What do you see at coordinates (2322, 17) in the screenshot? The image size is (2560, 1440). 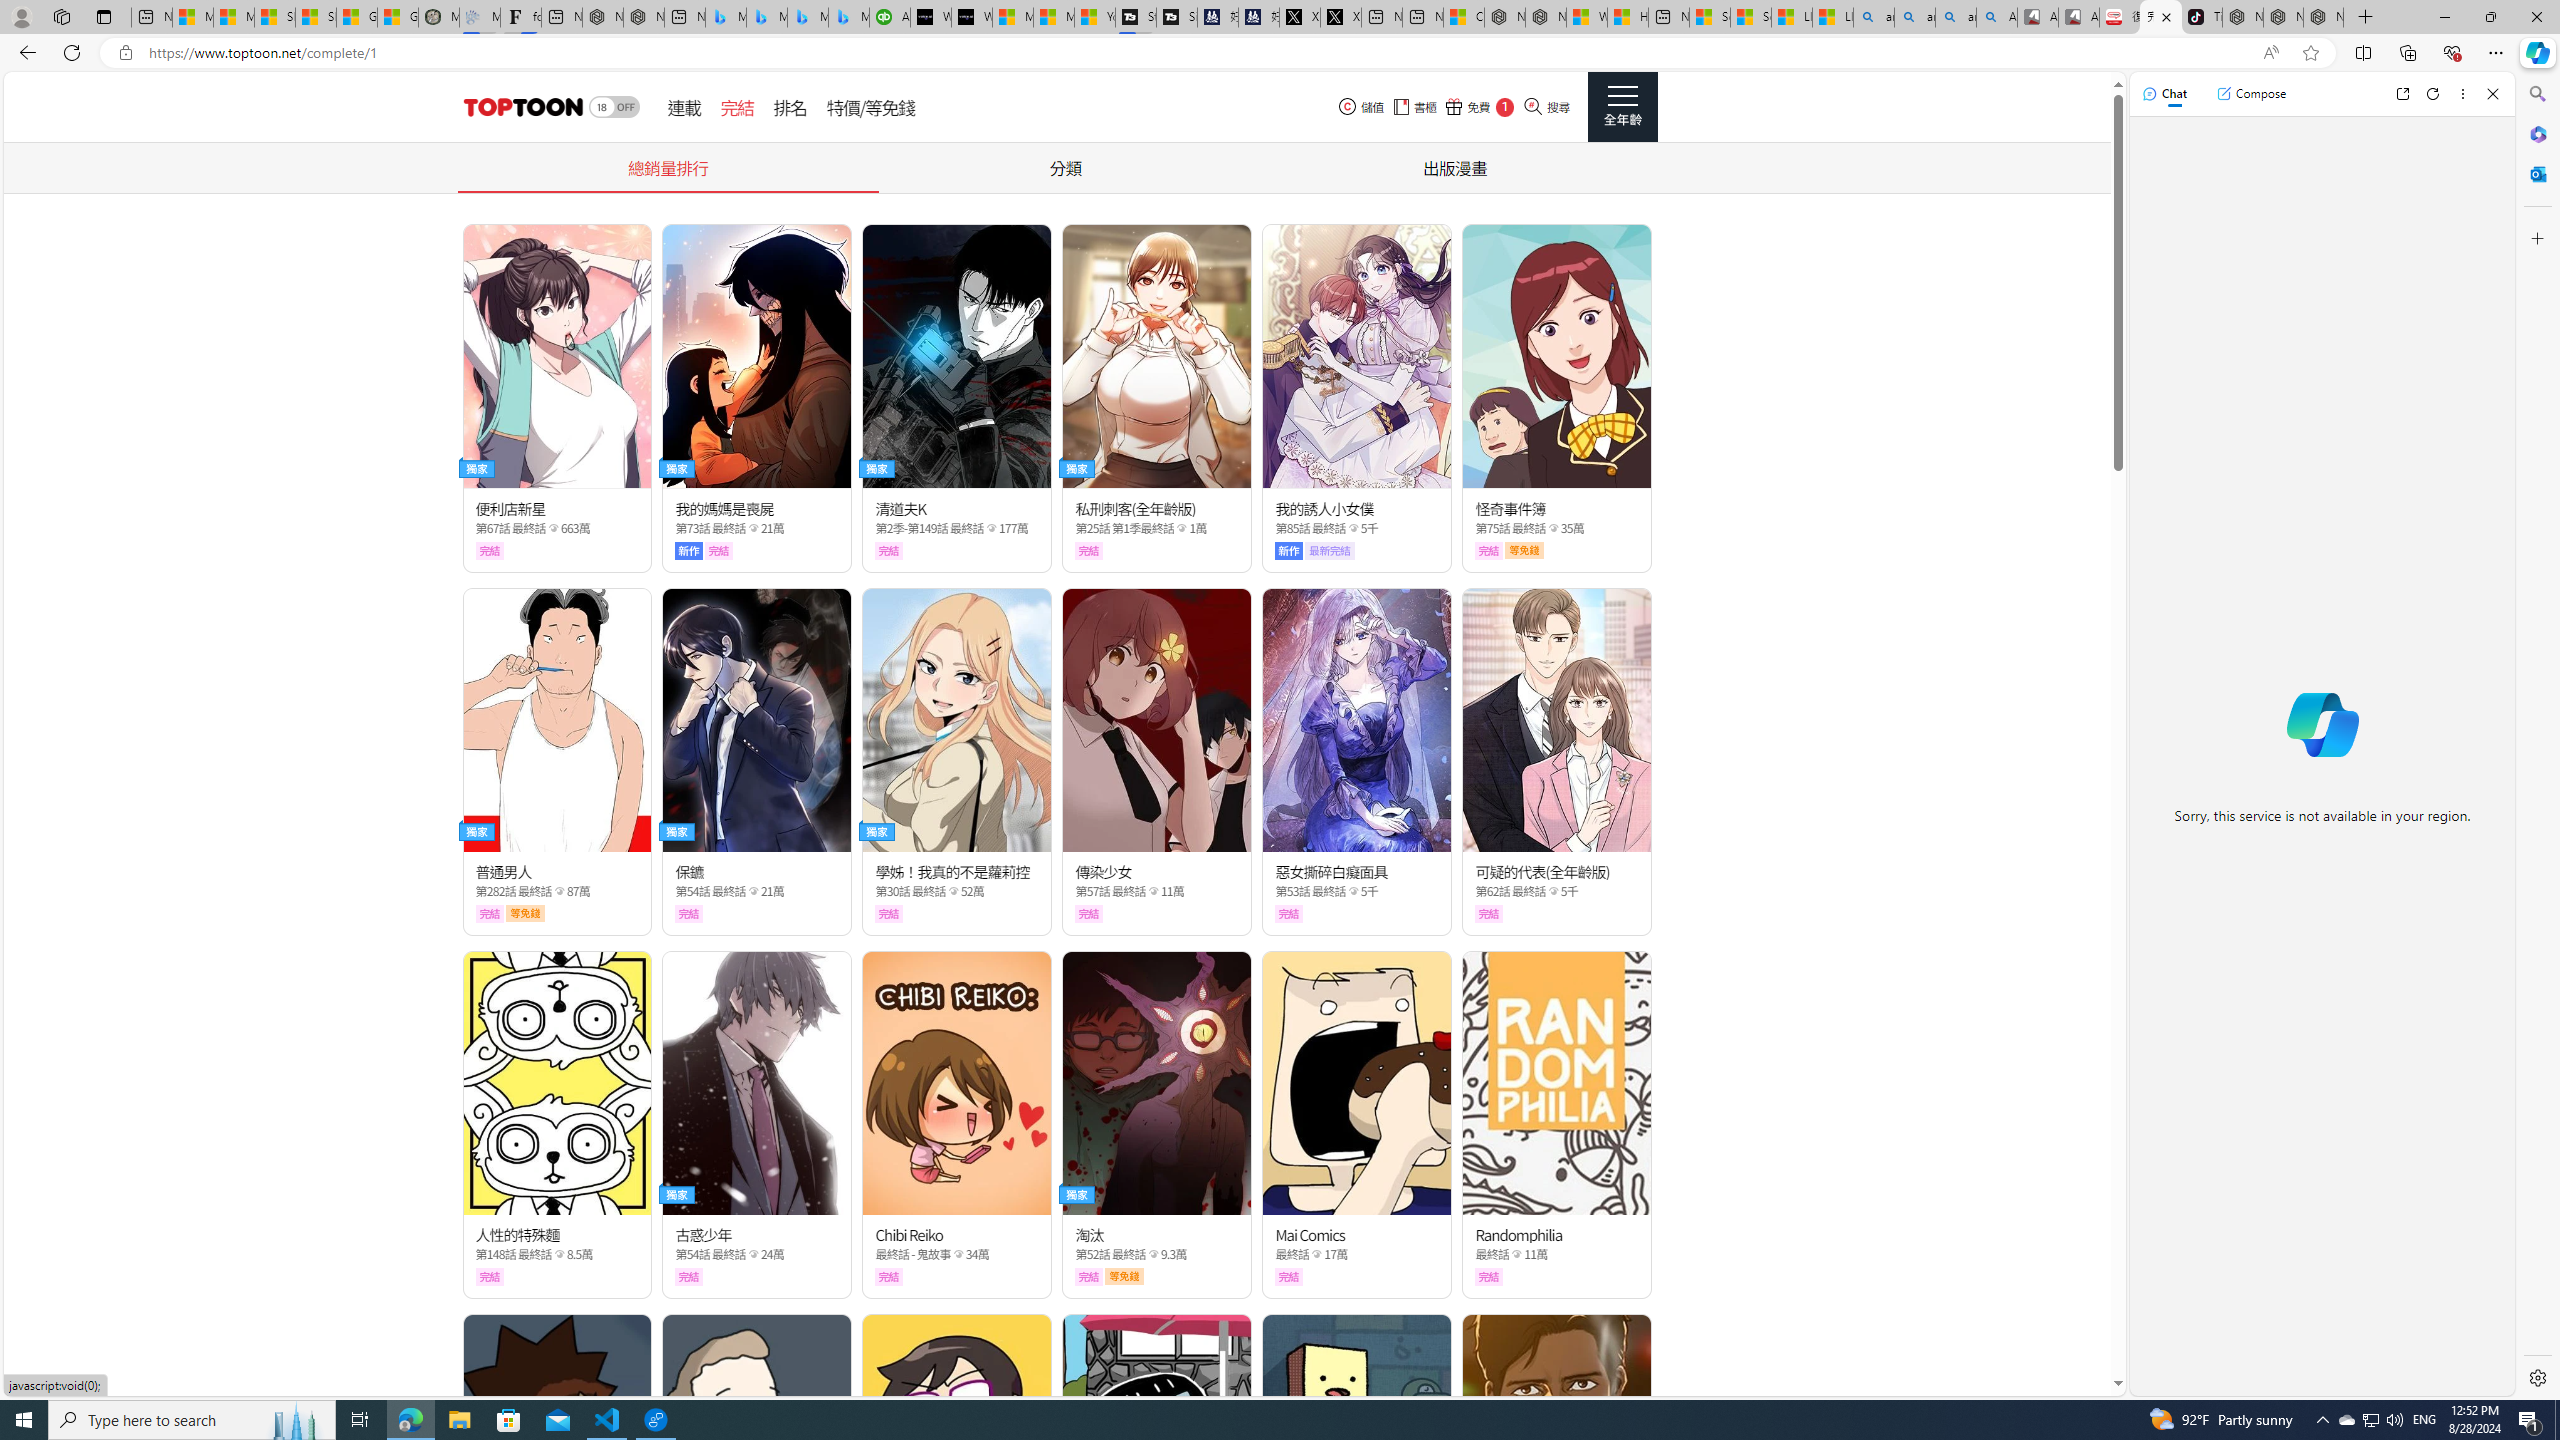 I see `Nordace - Siena Pro 15 Essential Set` at bounding box center [2322, 17].